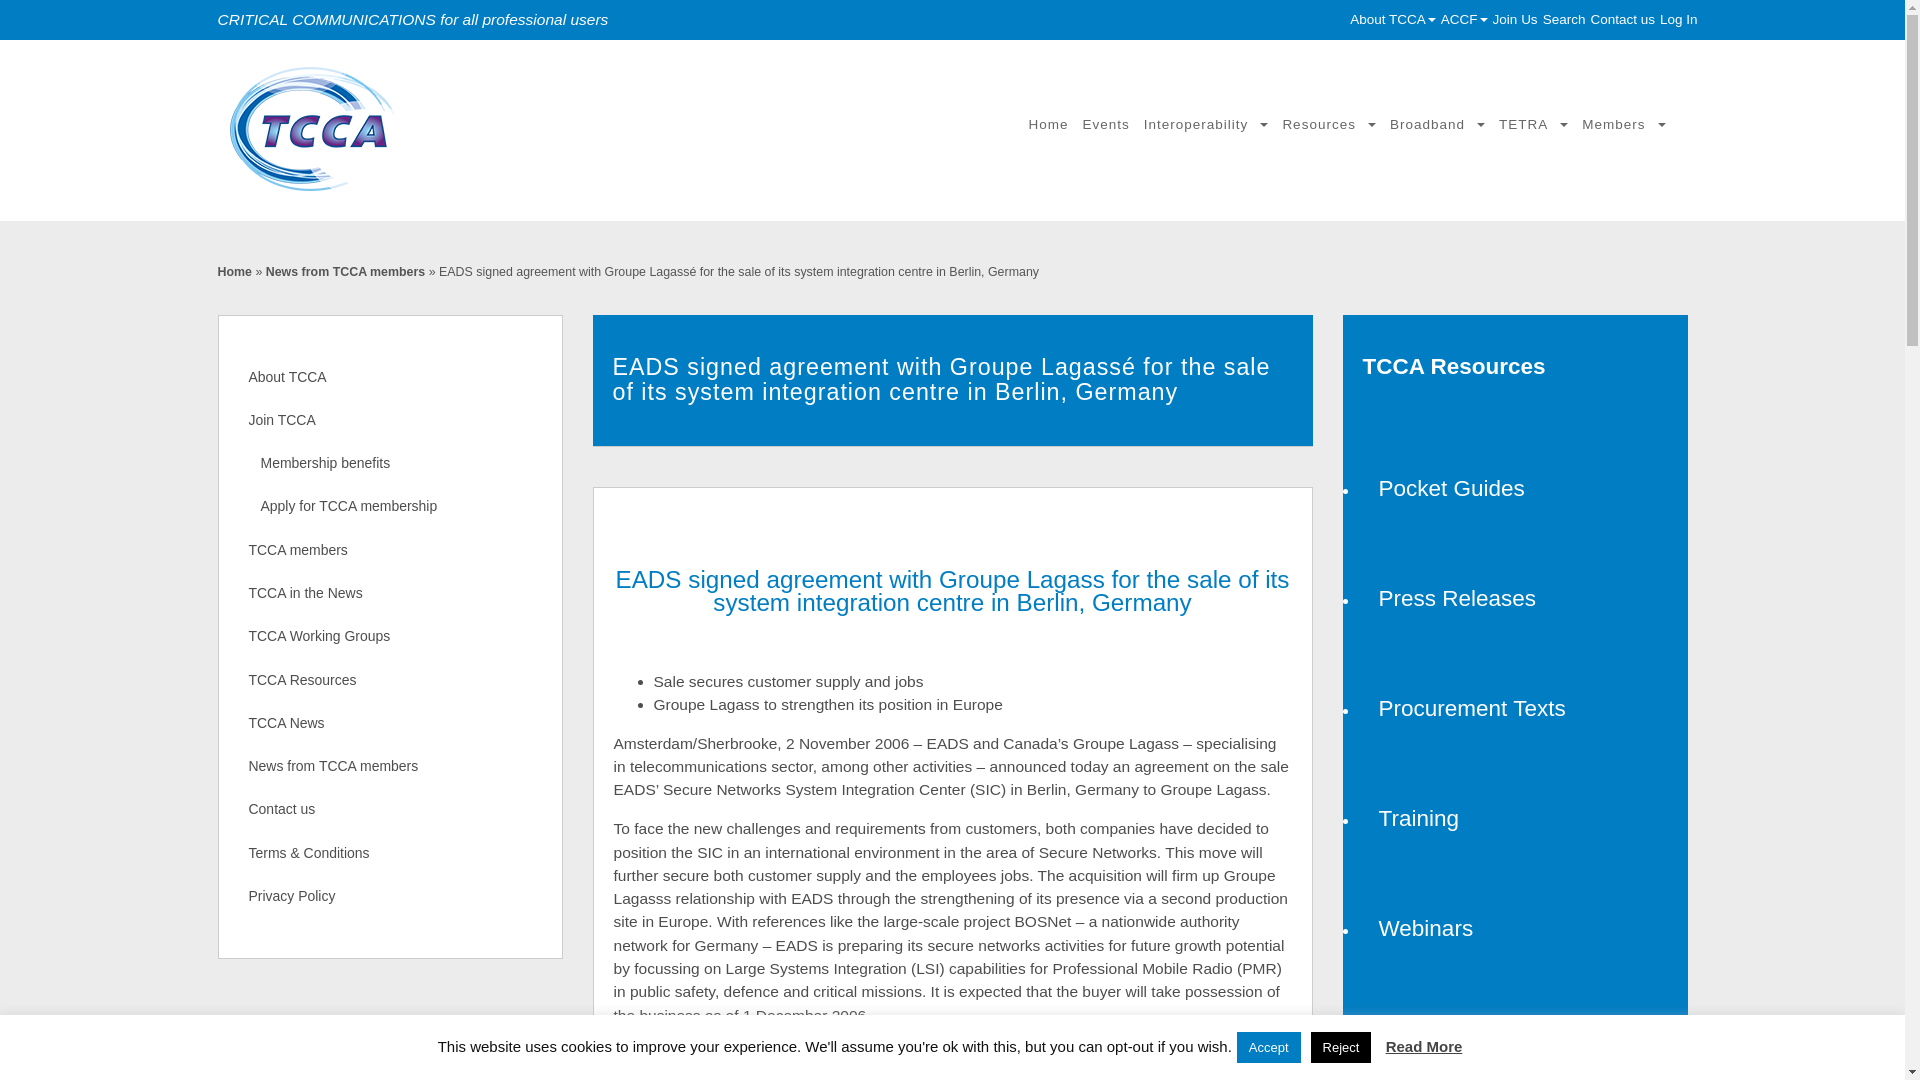 This screenshot has width=1920, height=1080. I want to click on About TCCA, so click(1392, 19).